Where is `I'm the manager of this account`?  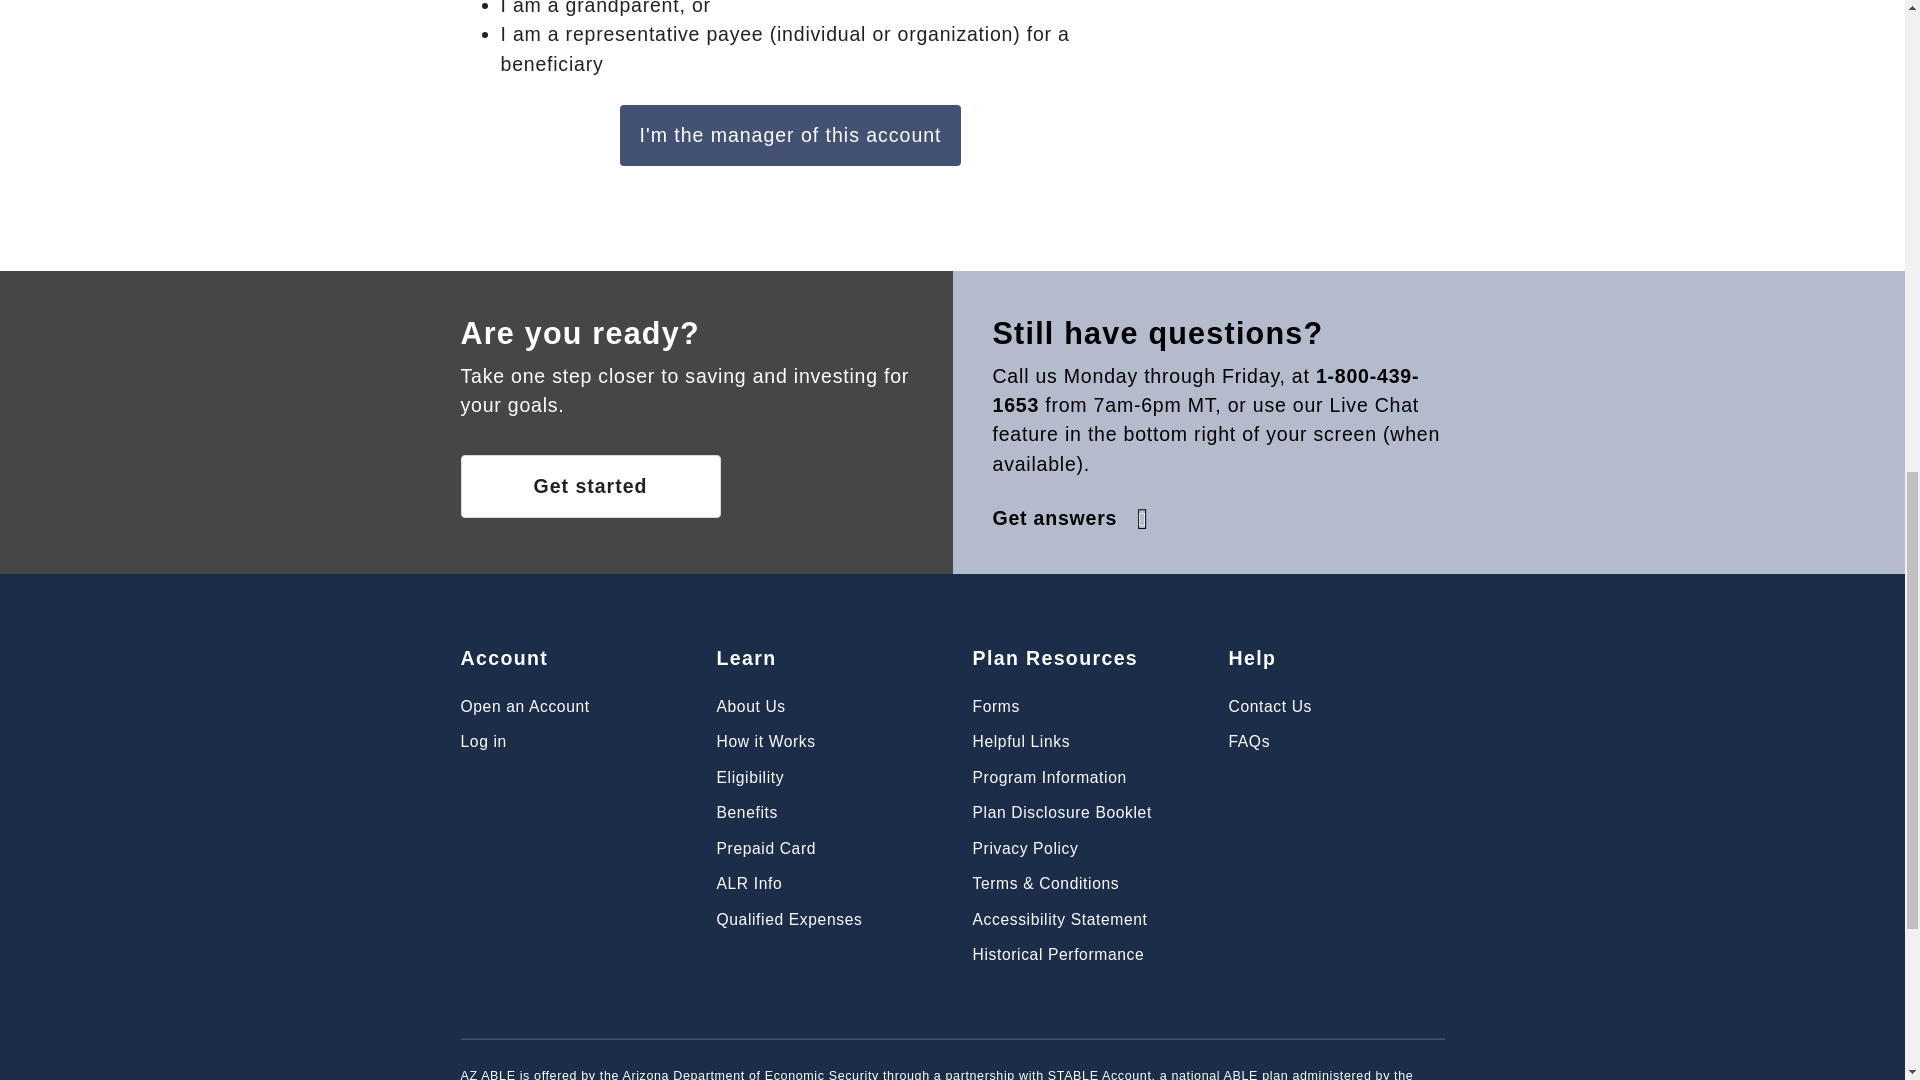 I'm the manager of this account is located at coordinates (790, 135).